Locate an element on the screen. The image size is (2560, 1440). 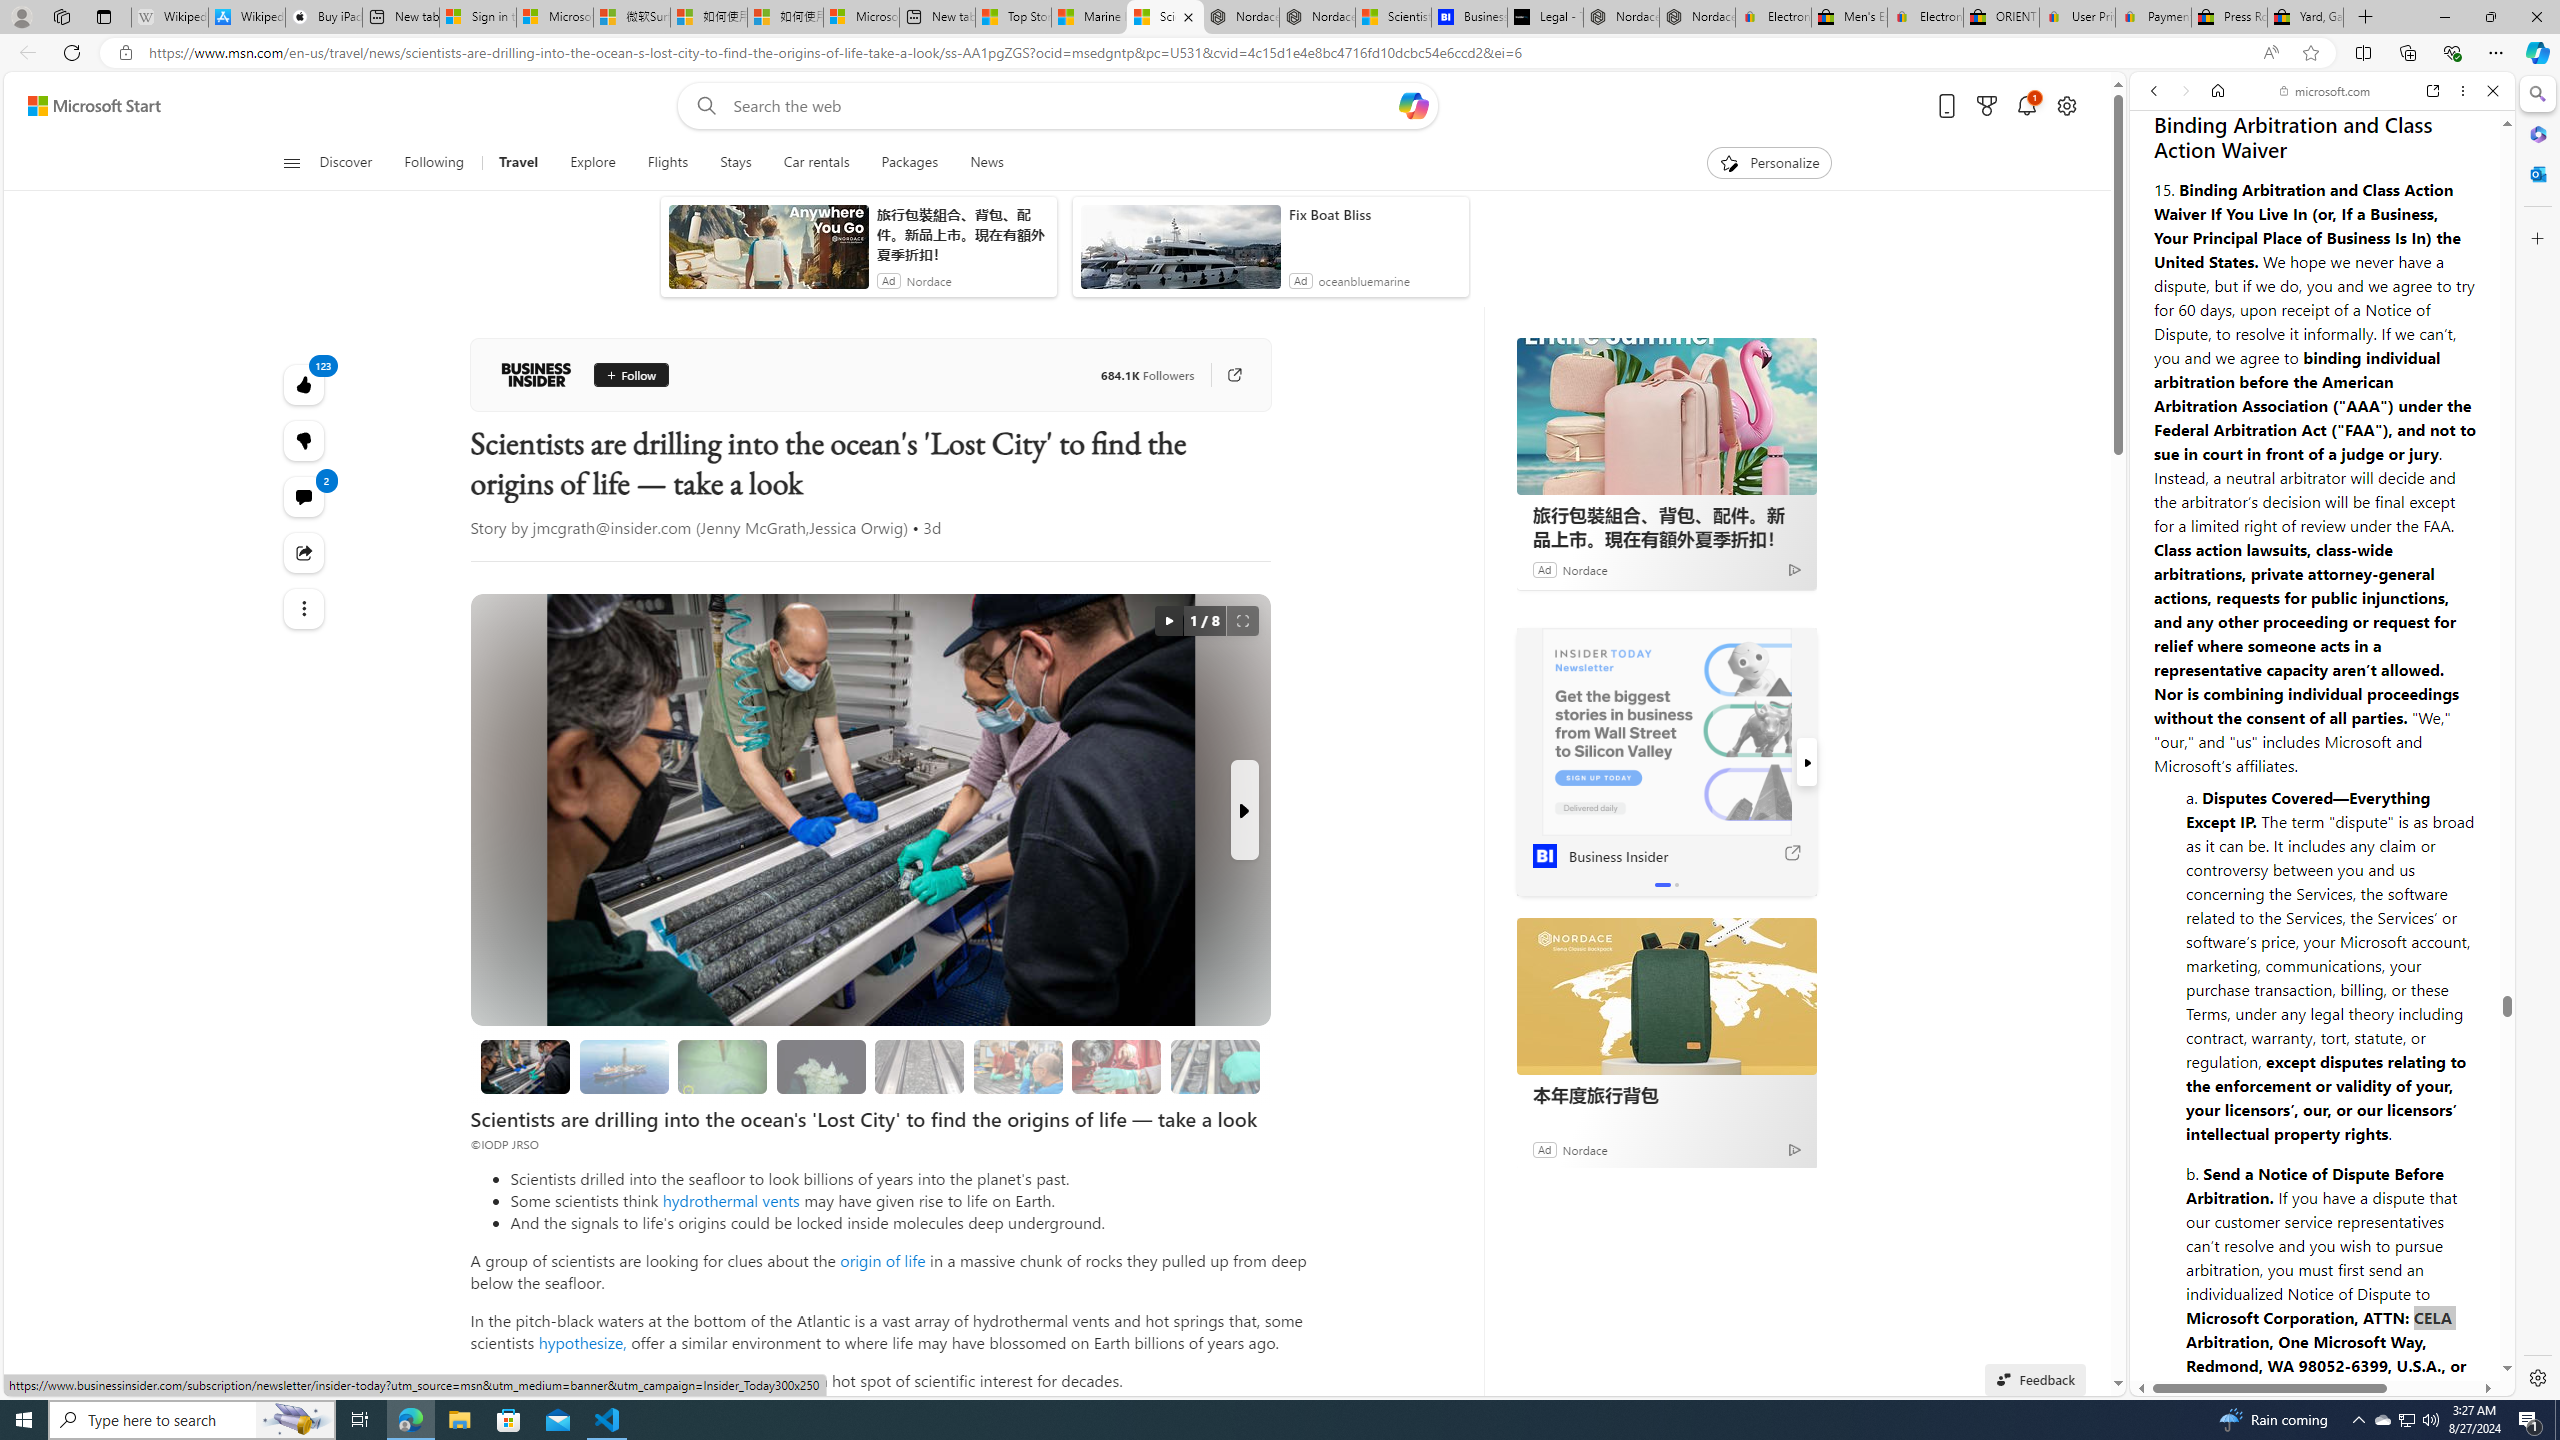
Class: progress is located at coordinates (1216, 1063).